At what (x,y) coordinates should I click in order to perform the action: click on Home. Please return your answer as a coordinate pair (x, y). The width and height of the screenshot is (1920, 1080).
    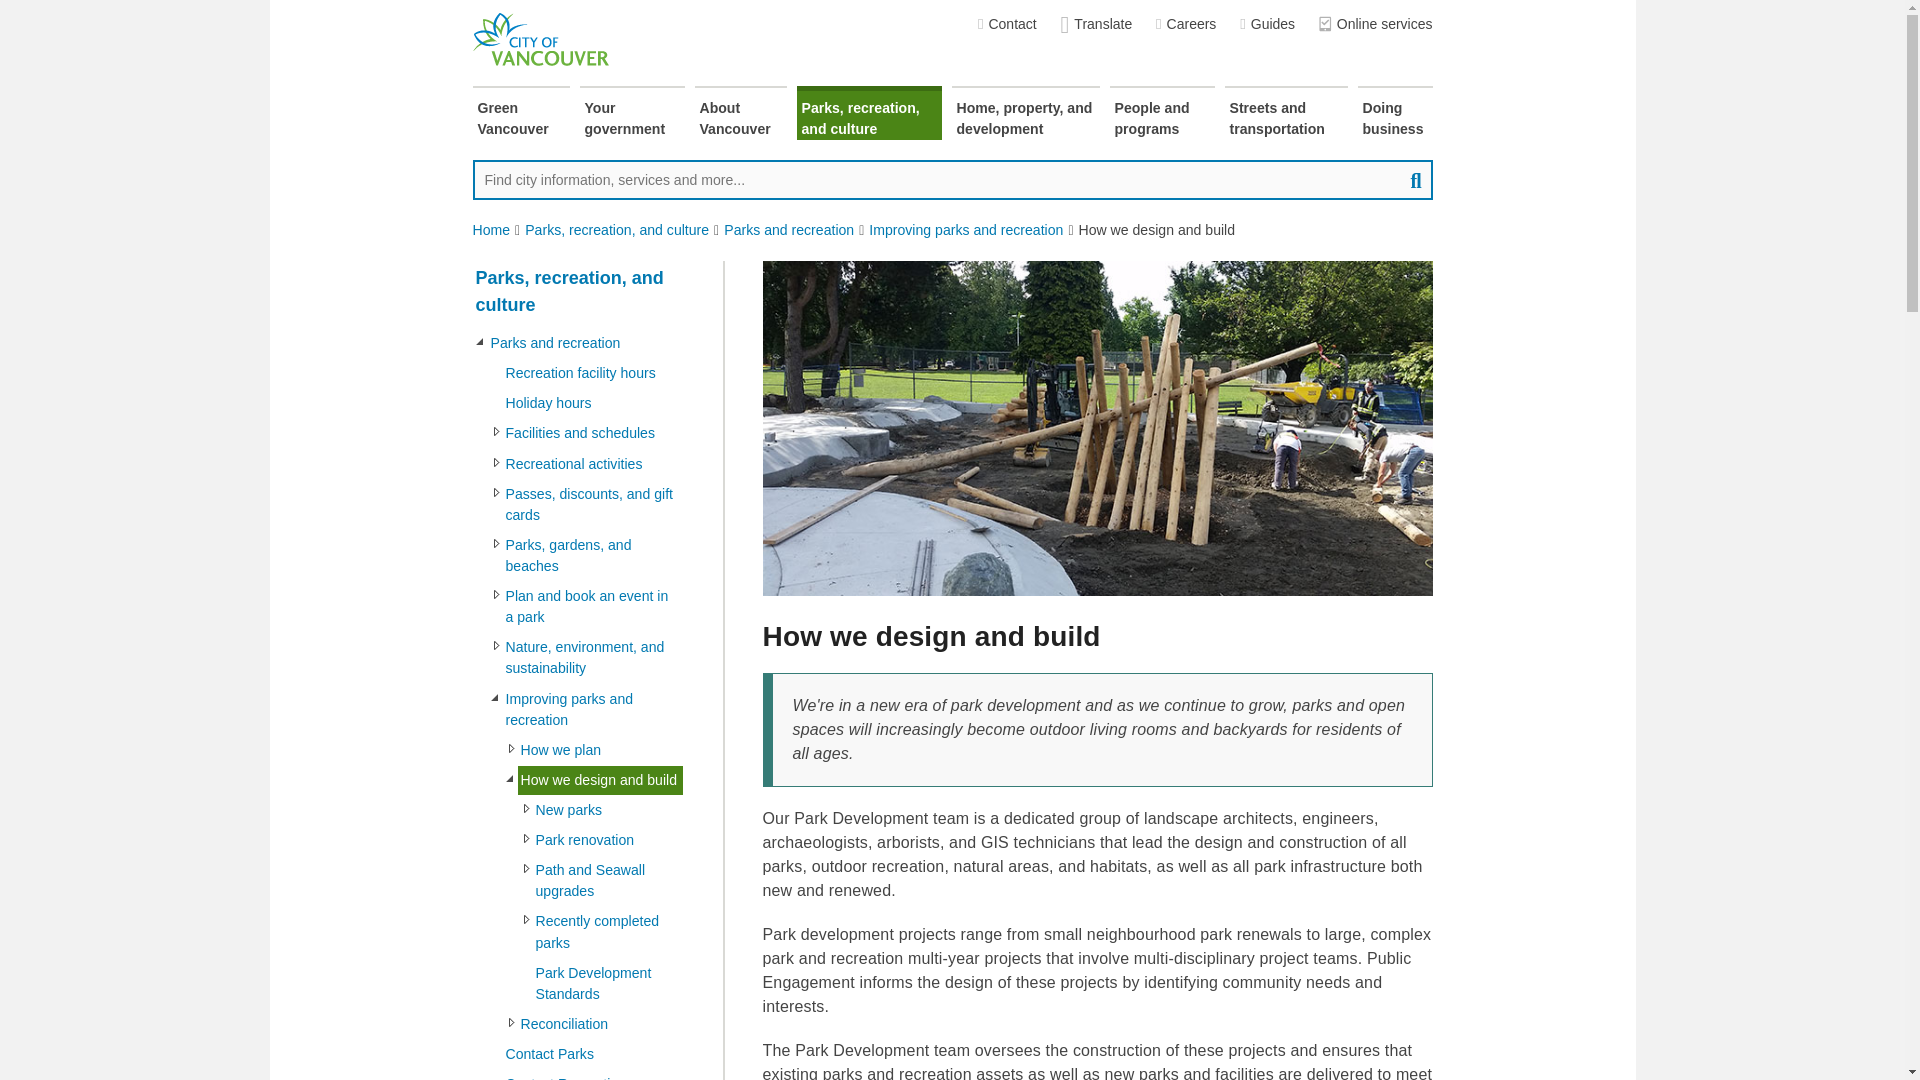
    Looking at the image, I should click on (491, 230).